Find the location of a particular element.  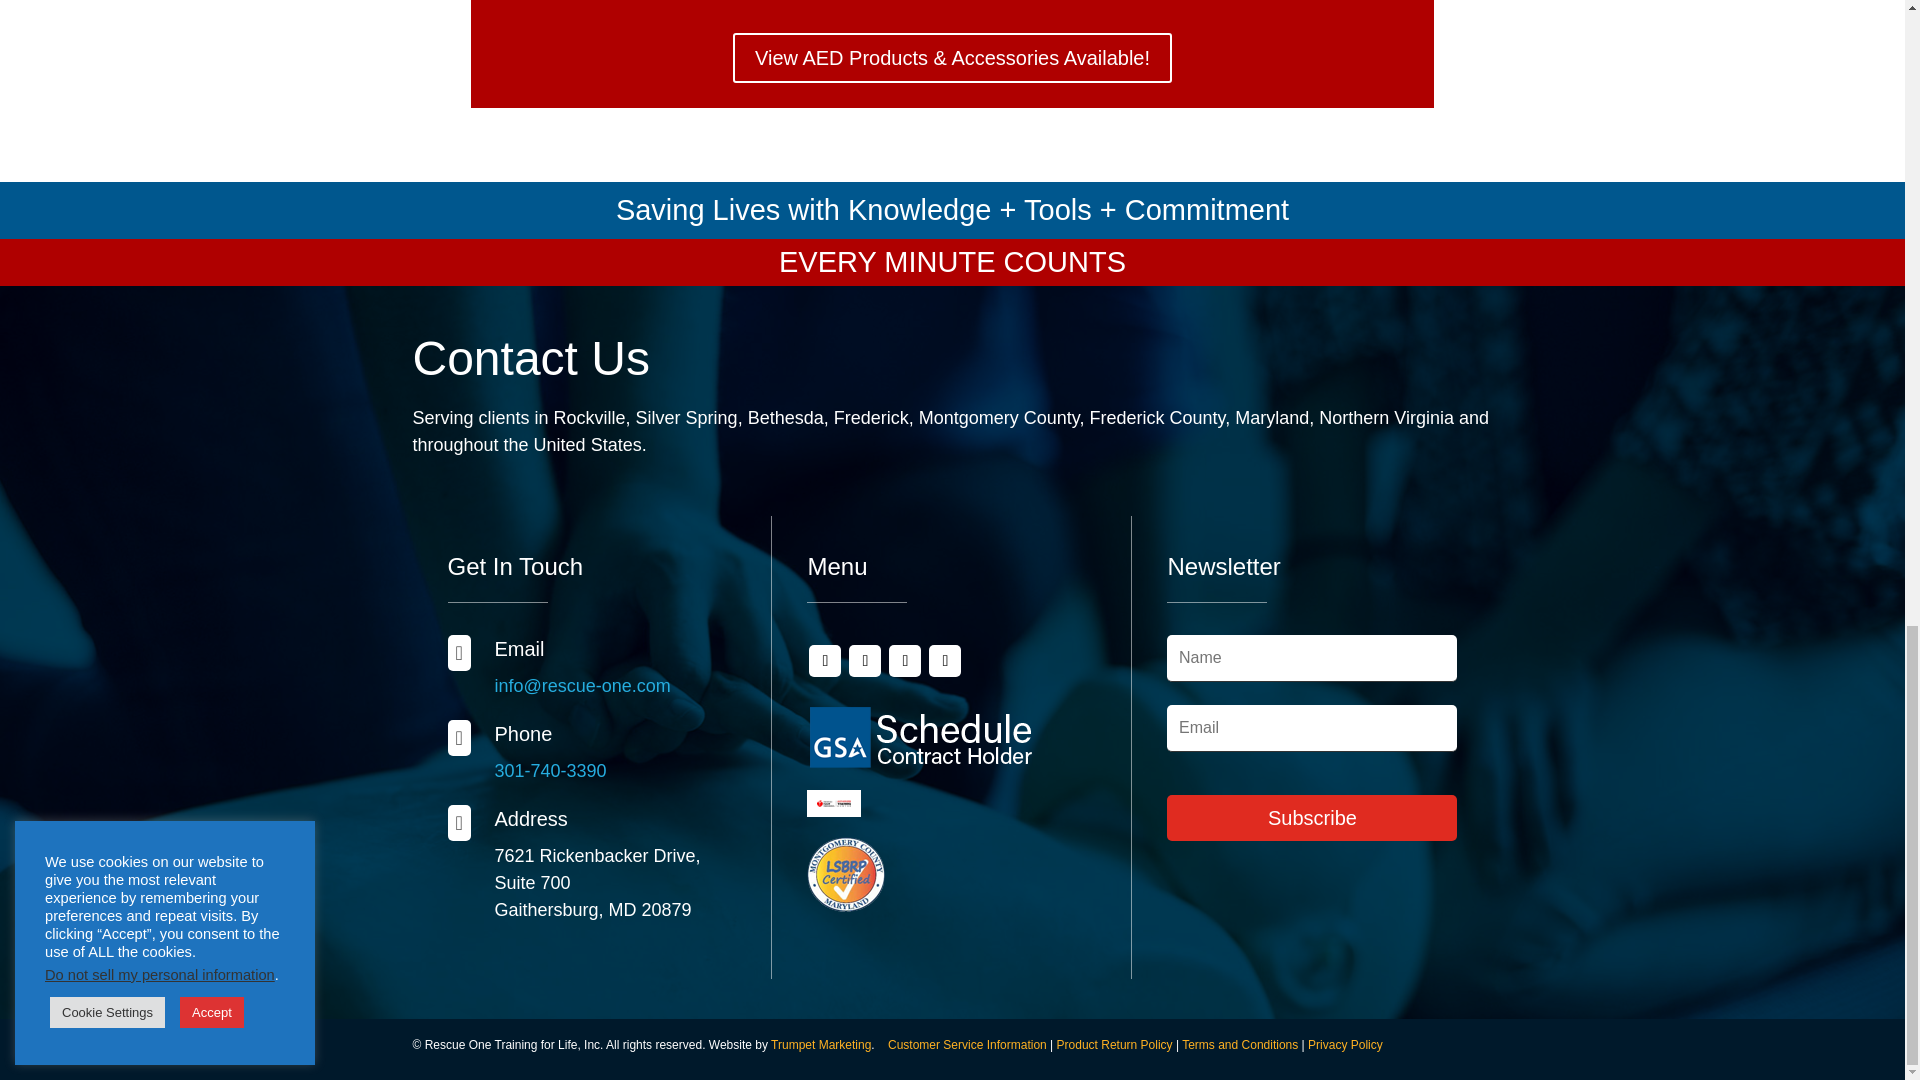

Follow on LinkedIn is located at coordinates (904, 660).